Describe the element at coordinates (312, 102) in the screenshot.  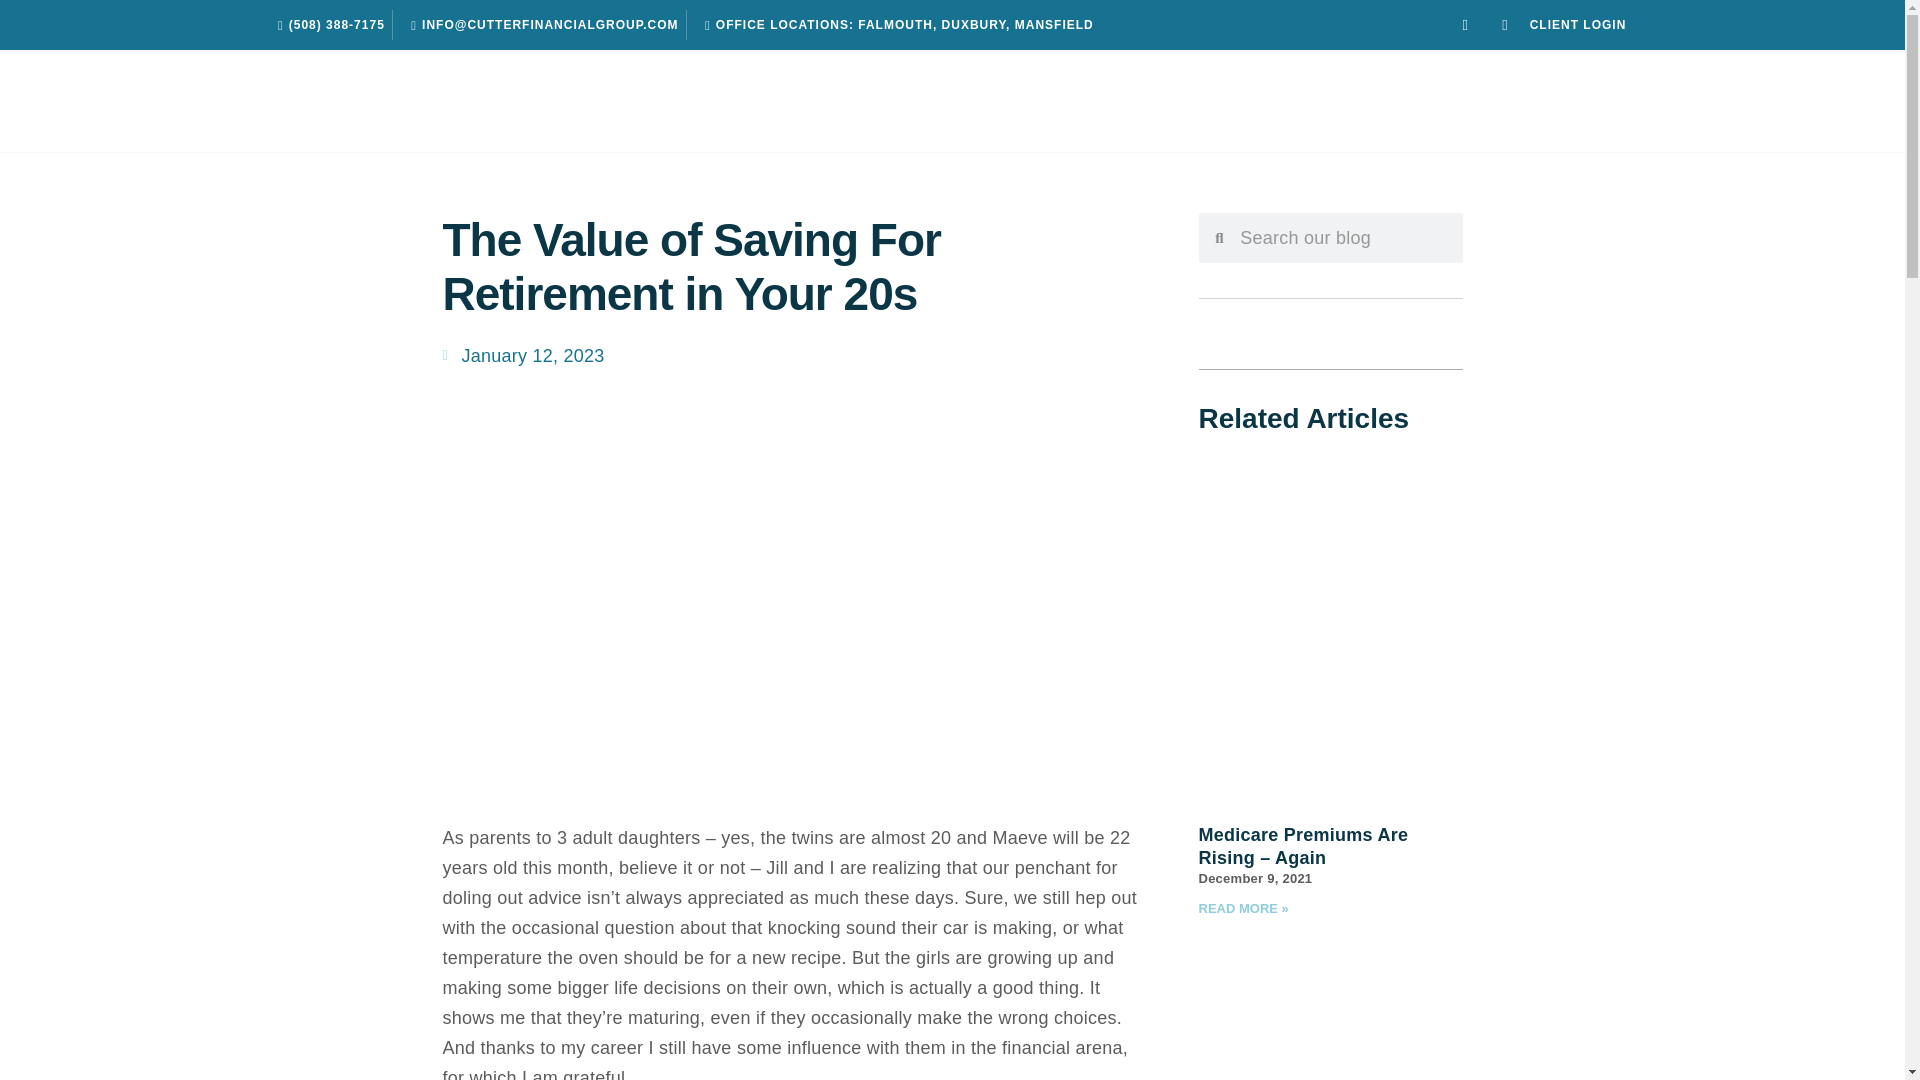
I see `About Us` at that location.